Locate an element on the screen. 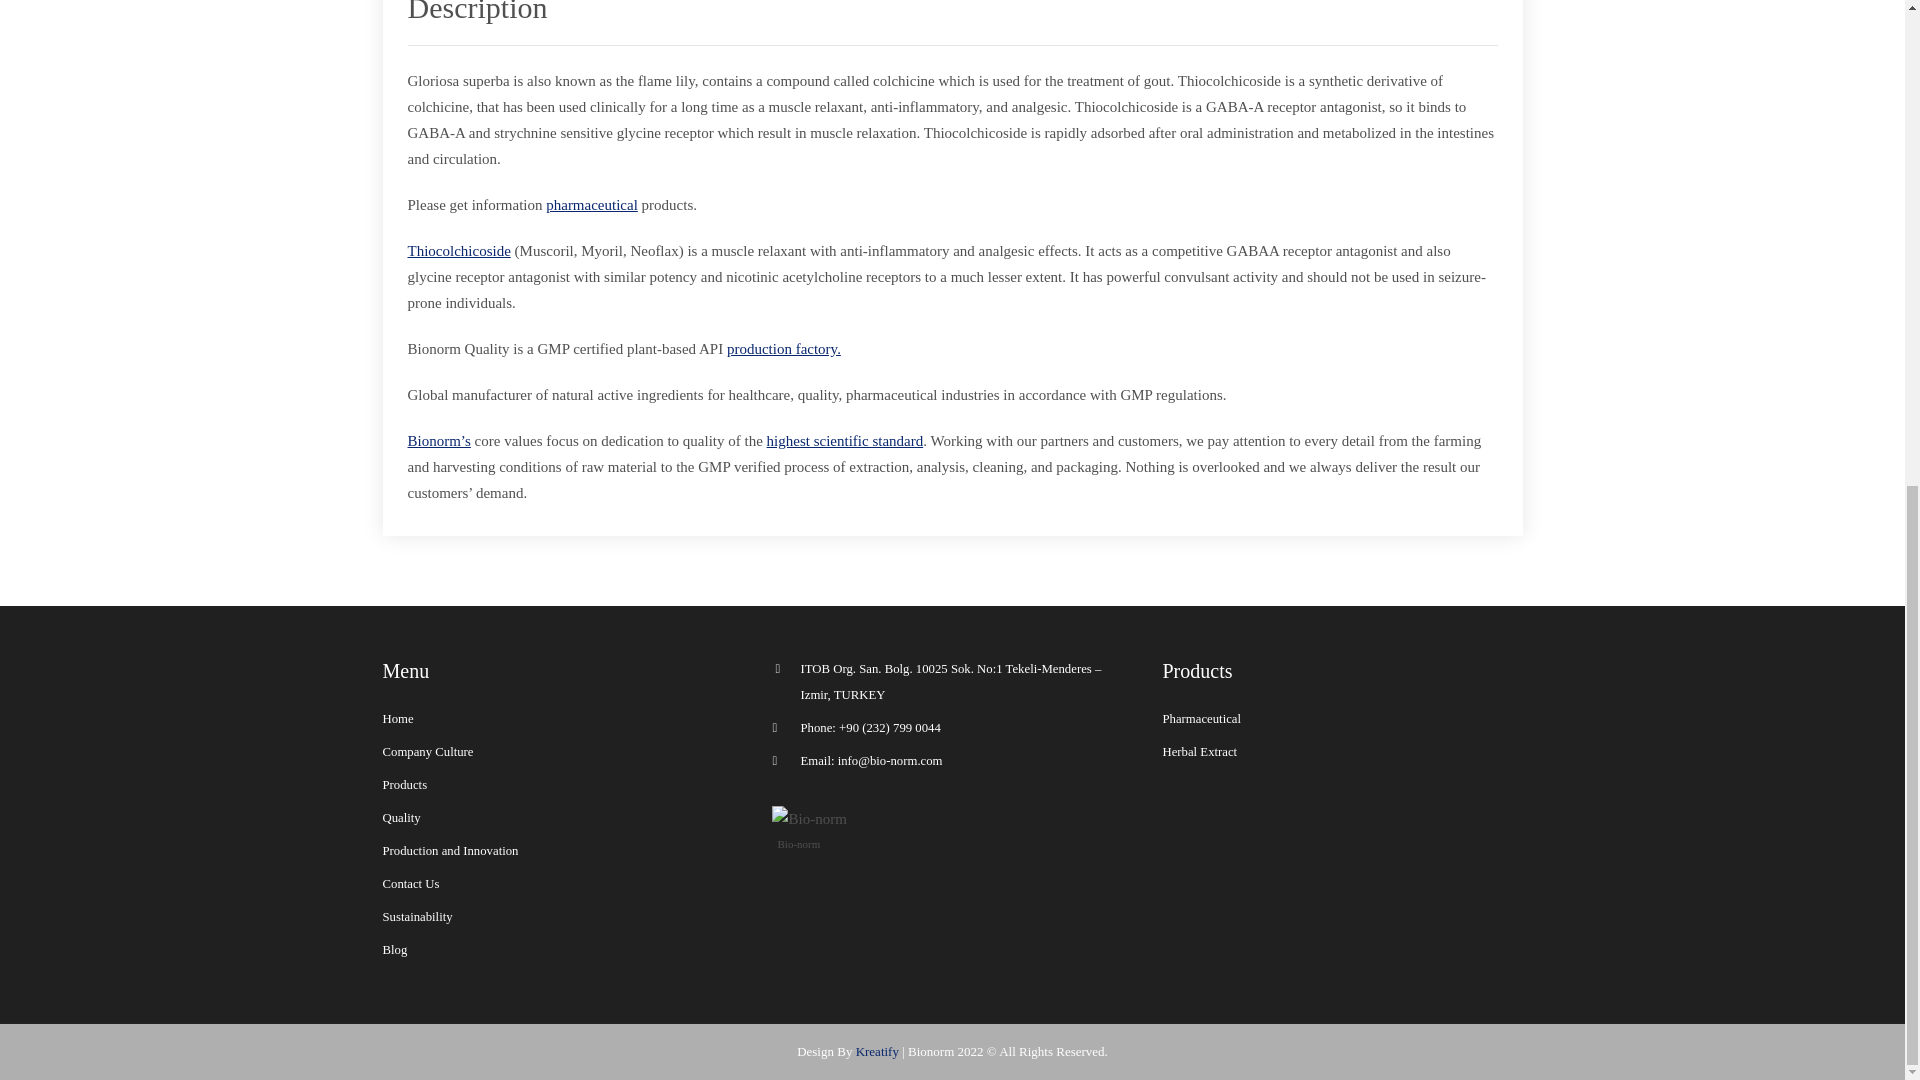 The width and height of the screenshot is (1920, 1080). Thiocolchicoside is located at coordinates (458, 251).